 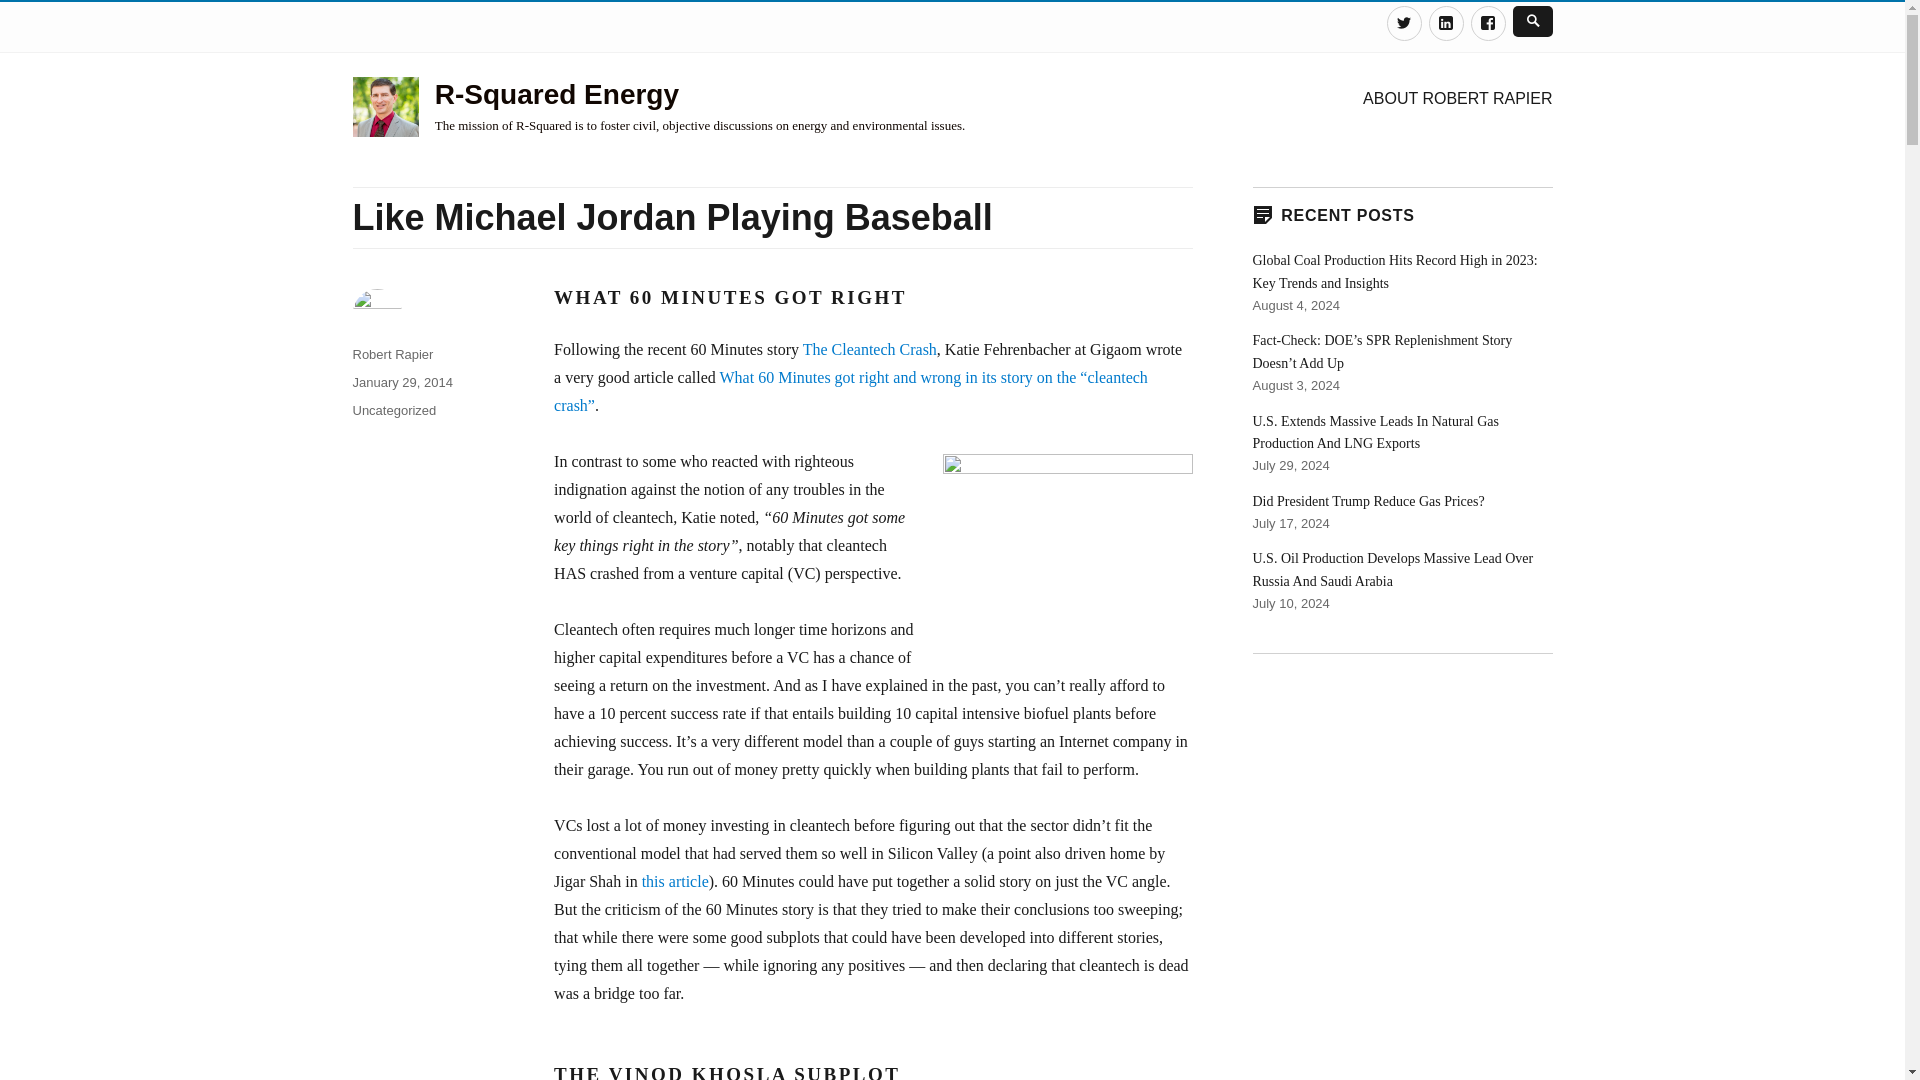 I want to click on Uncategorized, so click(x=393, y=410).